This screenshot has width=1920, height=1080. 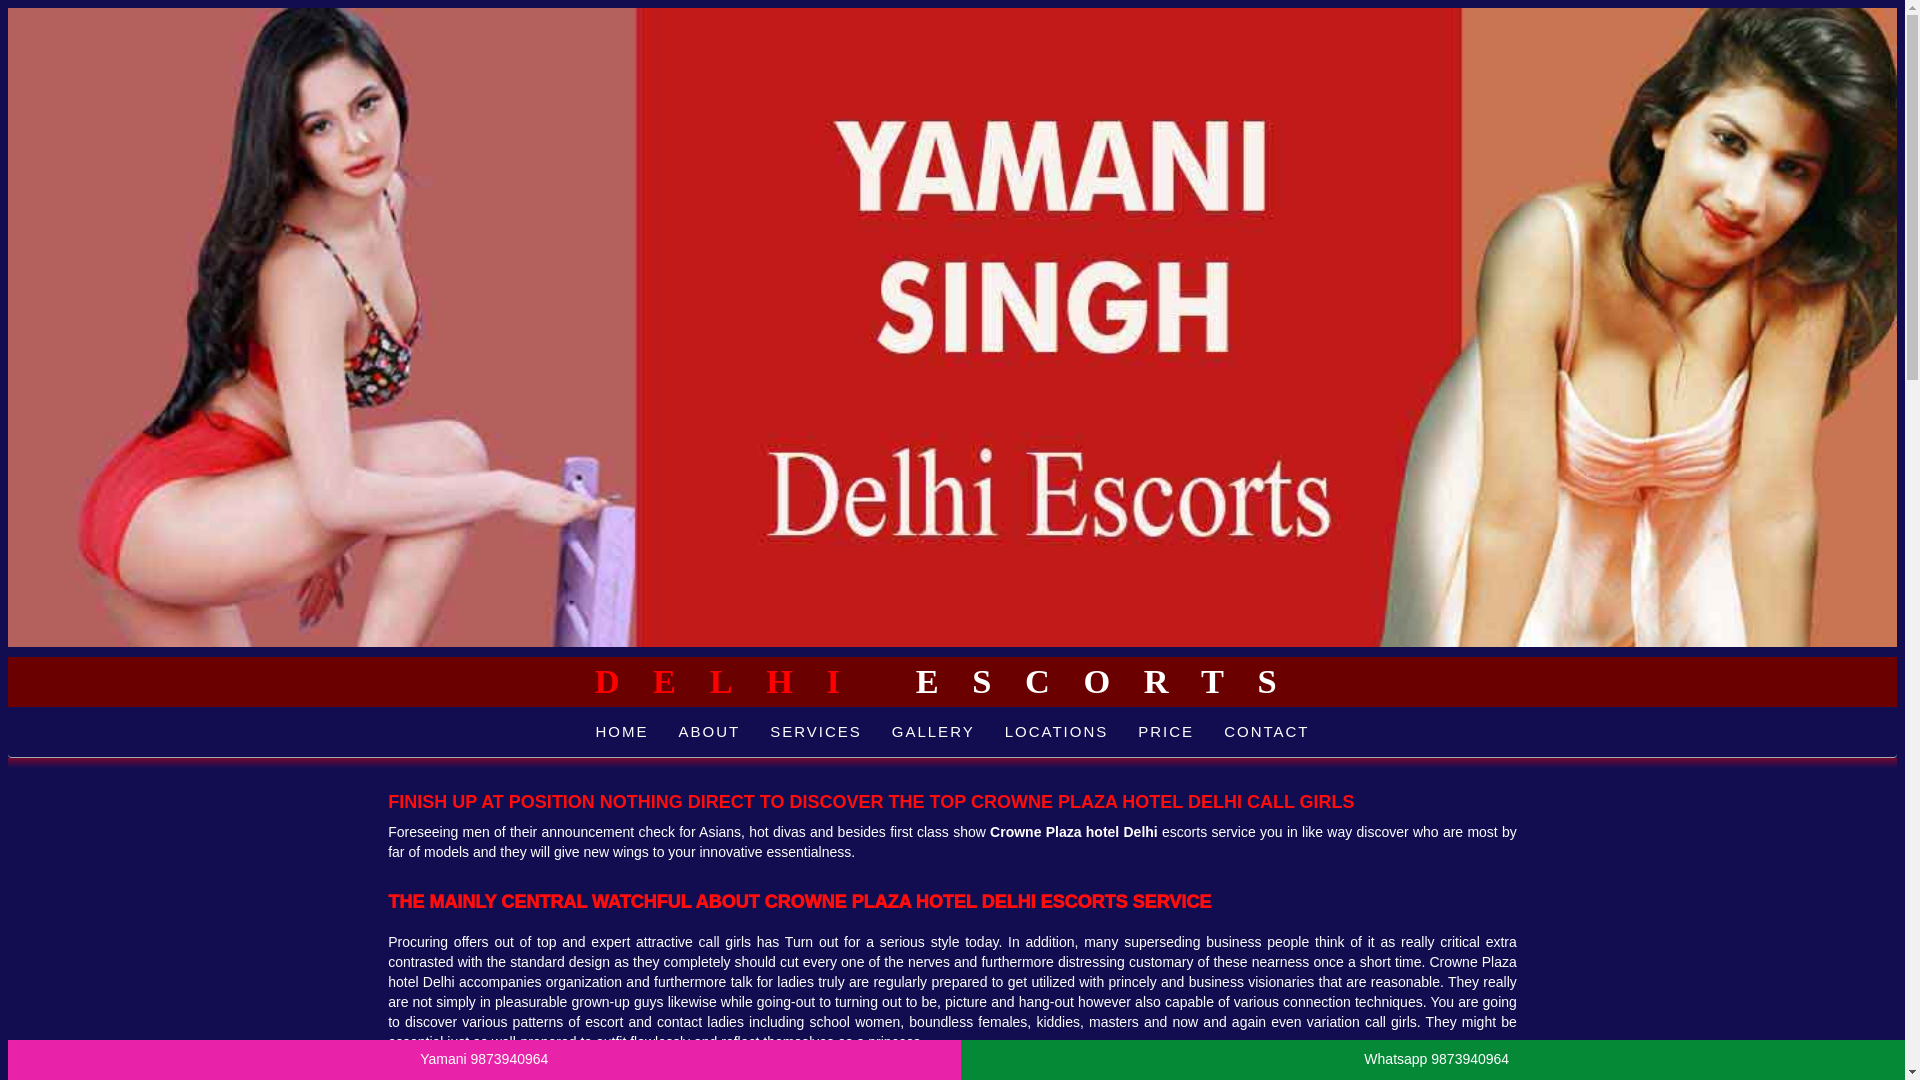 I want to click on GALLERY, so click(x=934, y=732).